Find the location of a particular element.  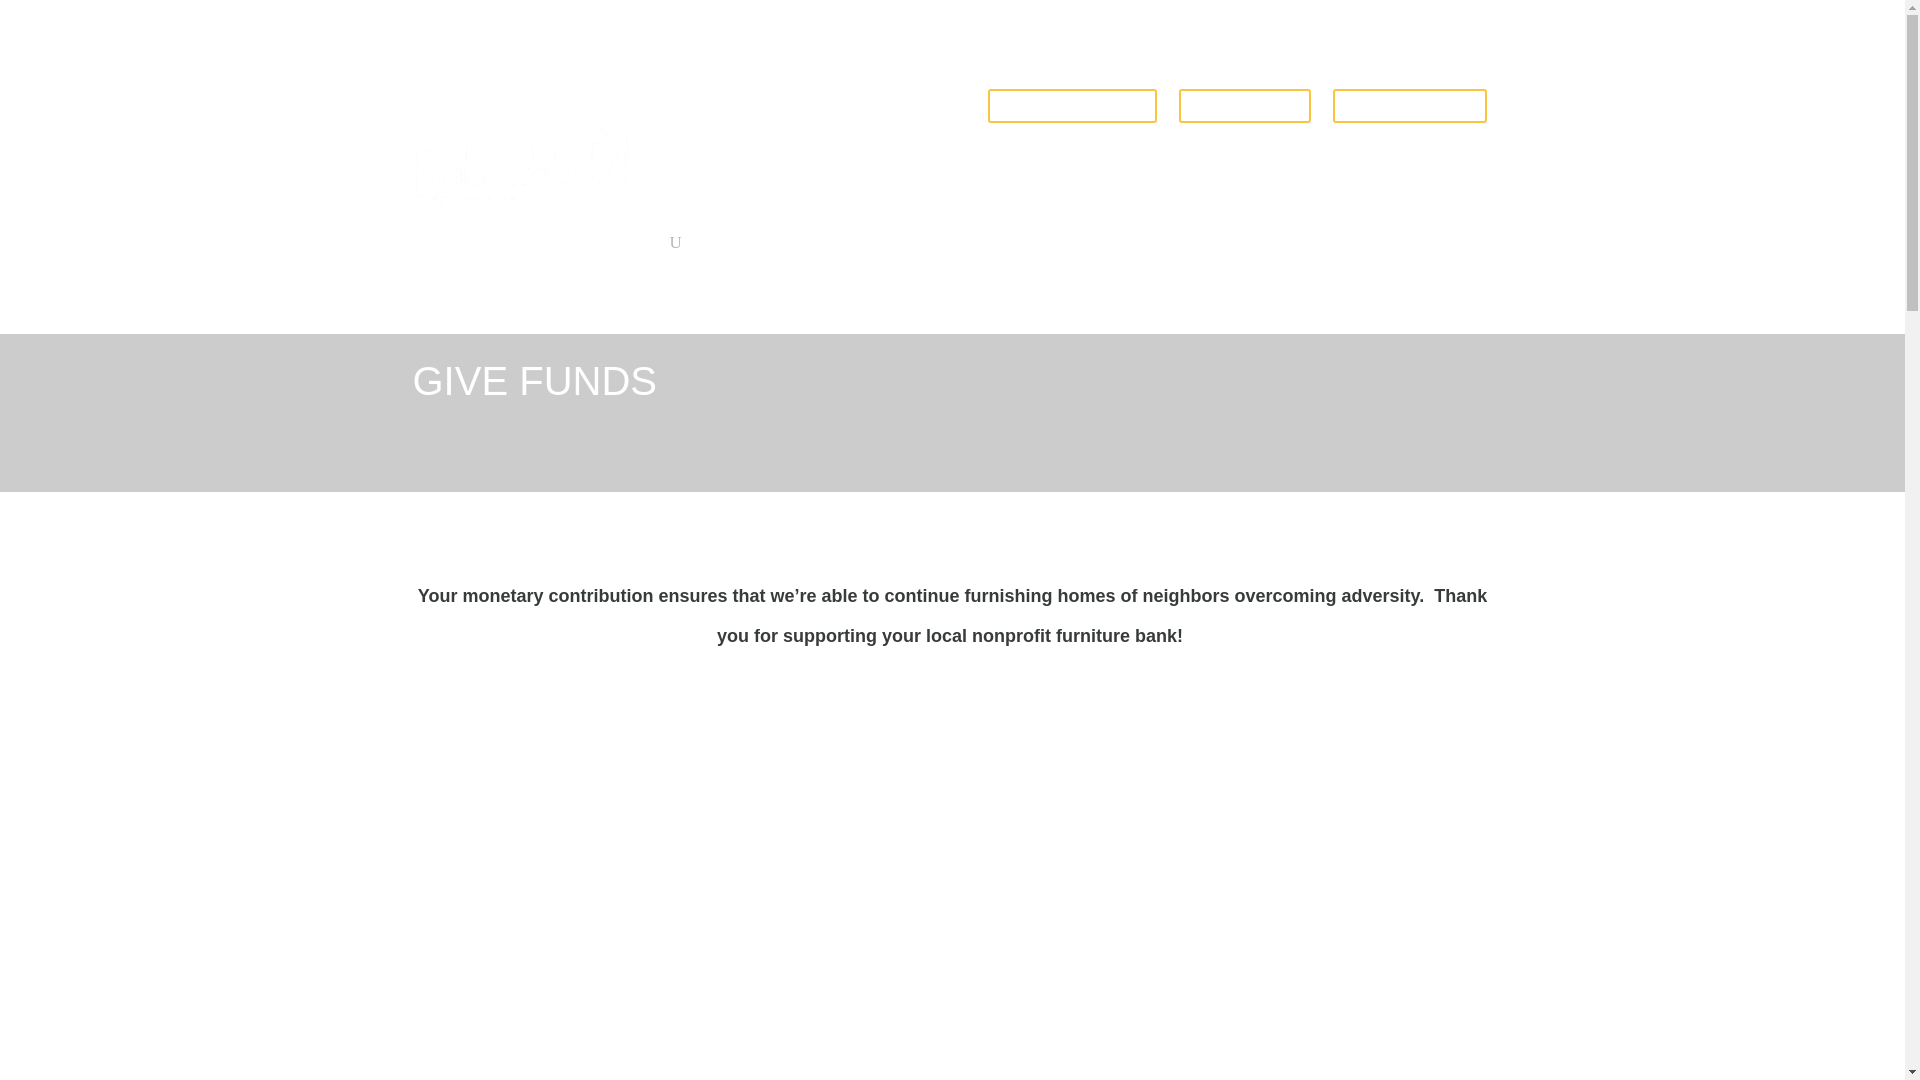

GIVE FURNITURE is located at coordinates (1072, 106).